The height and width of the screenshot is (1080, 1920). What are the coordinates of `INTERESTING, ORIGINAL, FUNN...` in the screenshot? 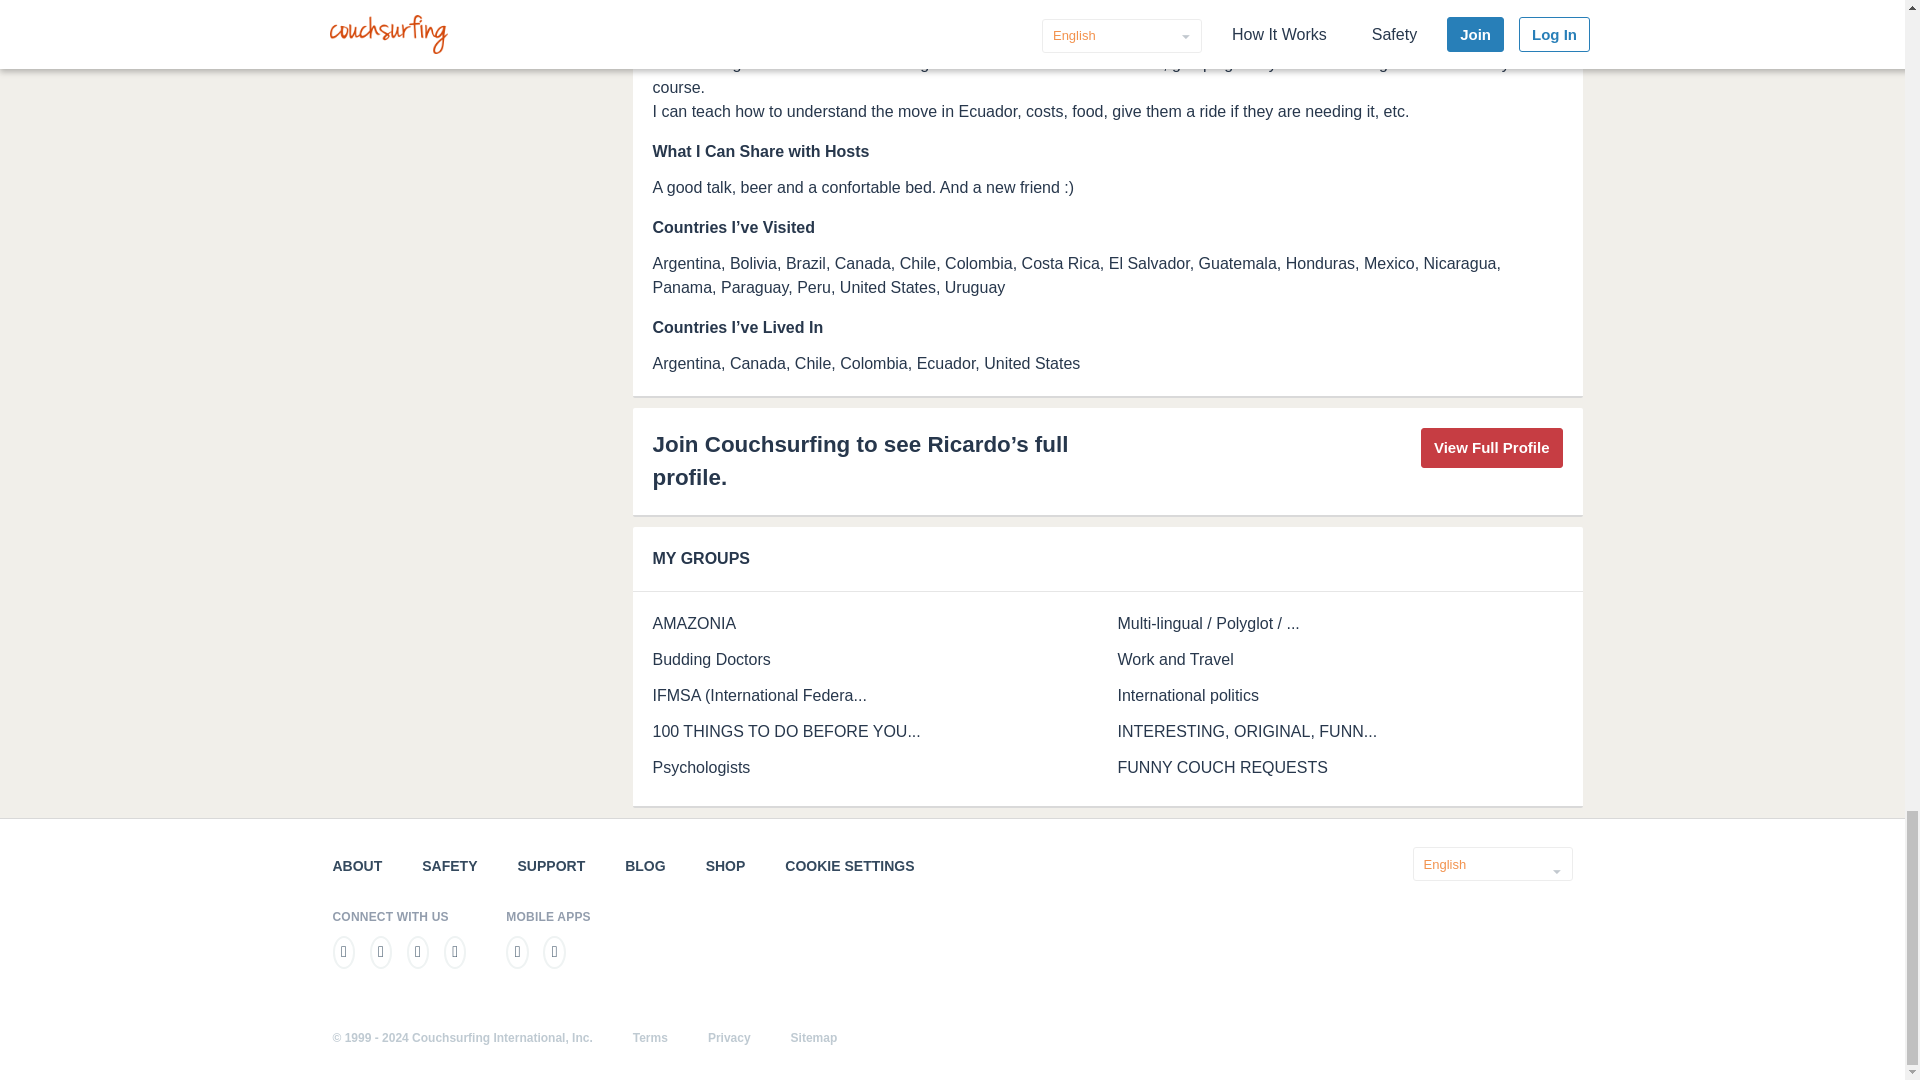 It's located at (1248, 730).